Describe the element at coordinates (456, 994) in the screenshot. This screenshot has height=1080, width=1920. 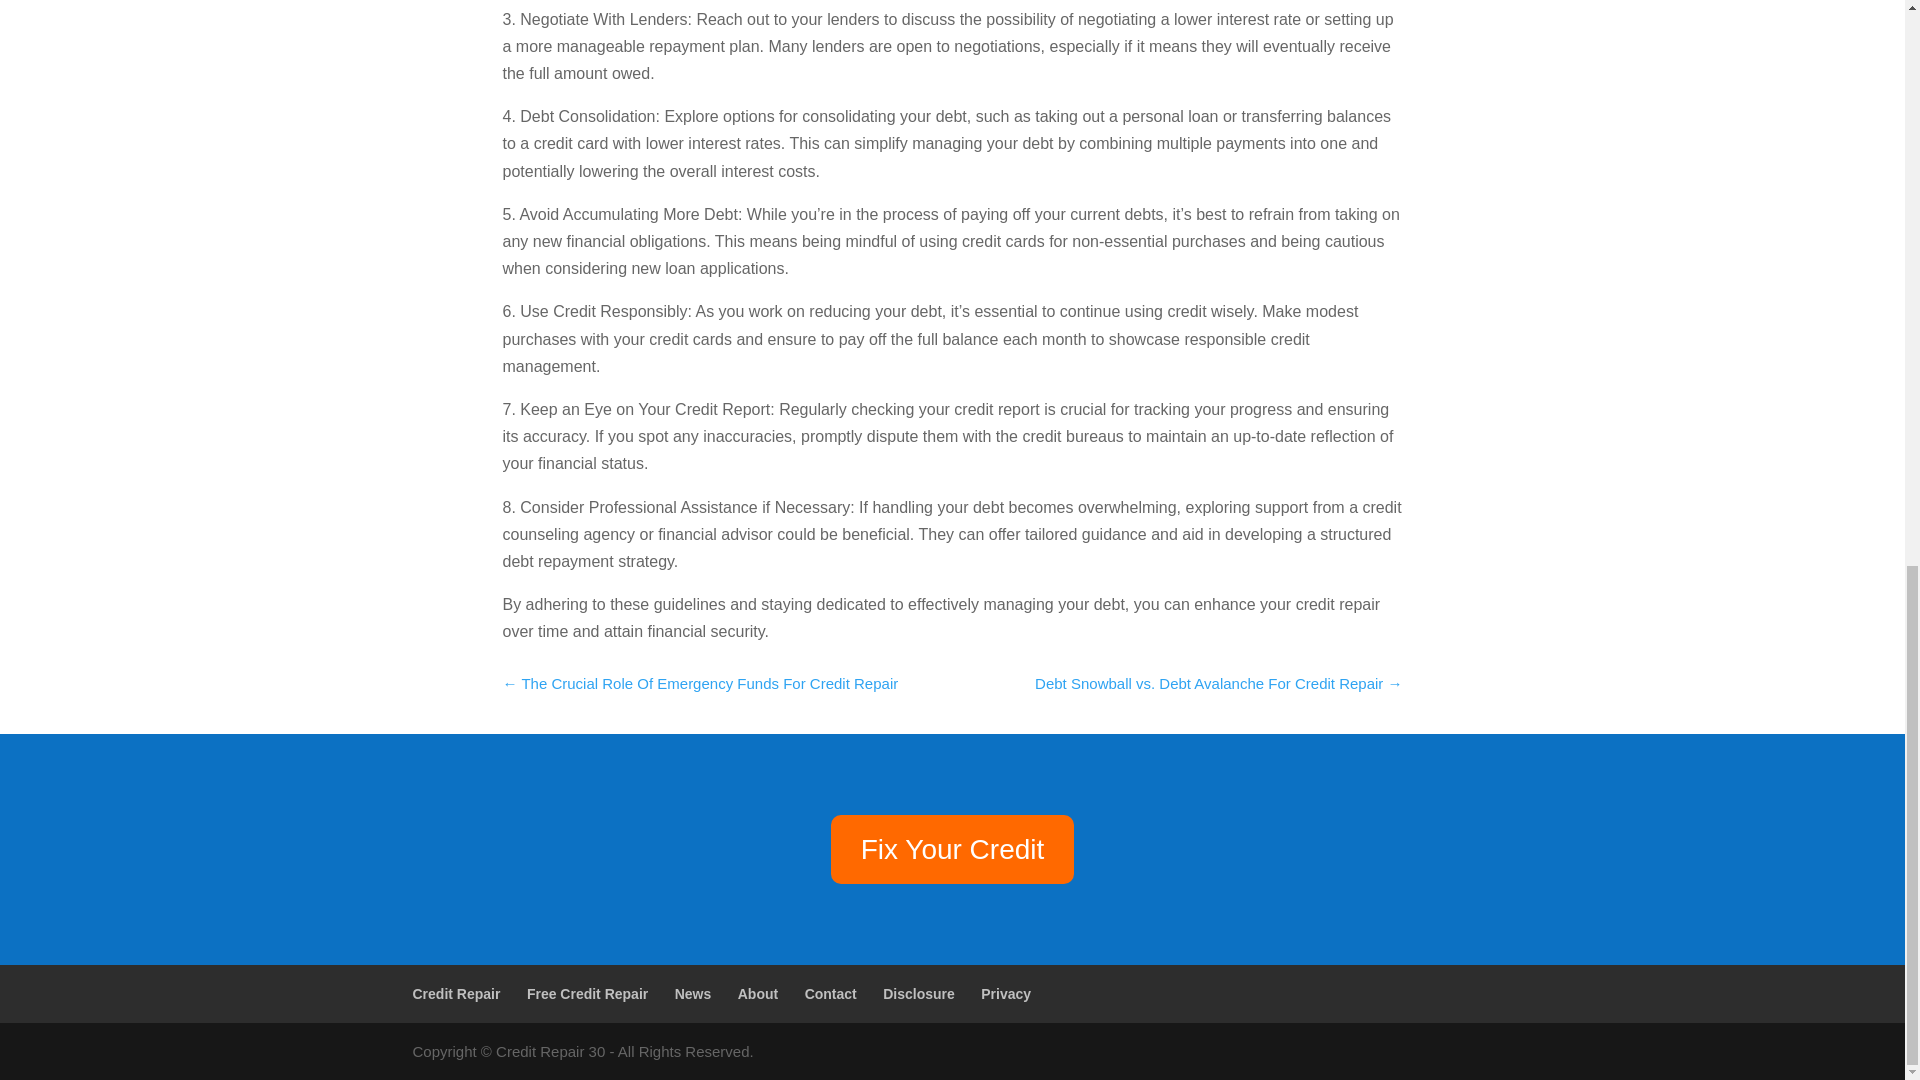
I see `Credit Repair` at that location.